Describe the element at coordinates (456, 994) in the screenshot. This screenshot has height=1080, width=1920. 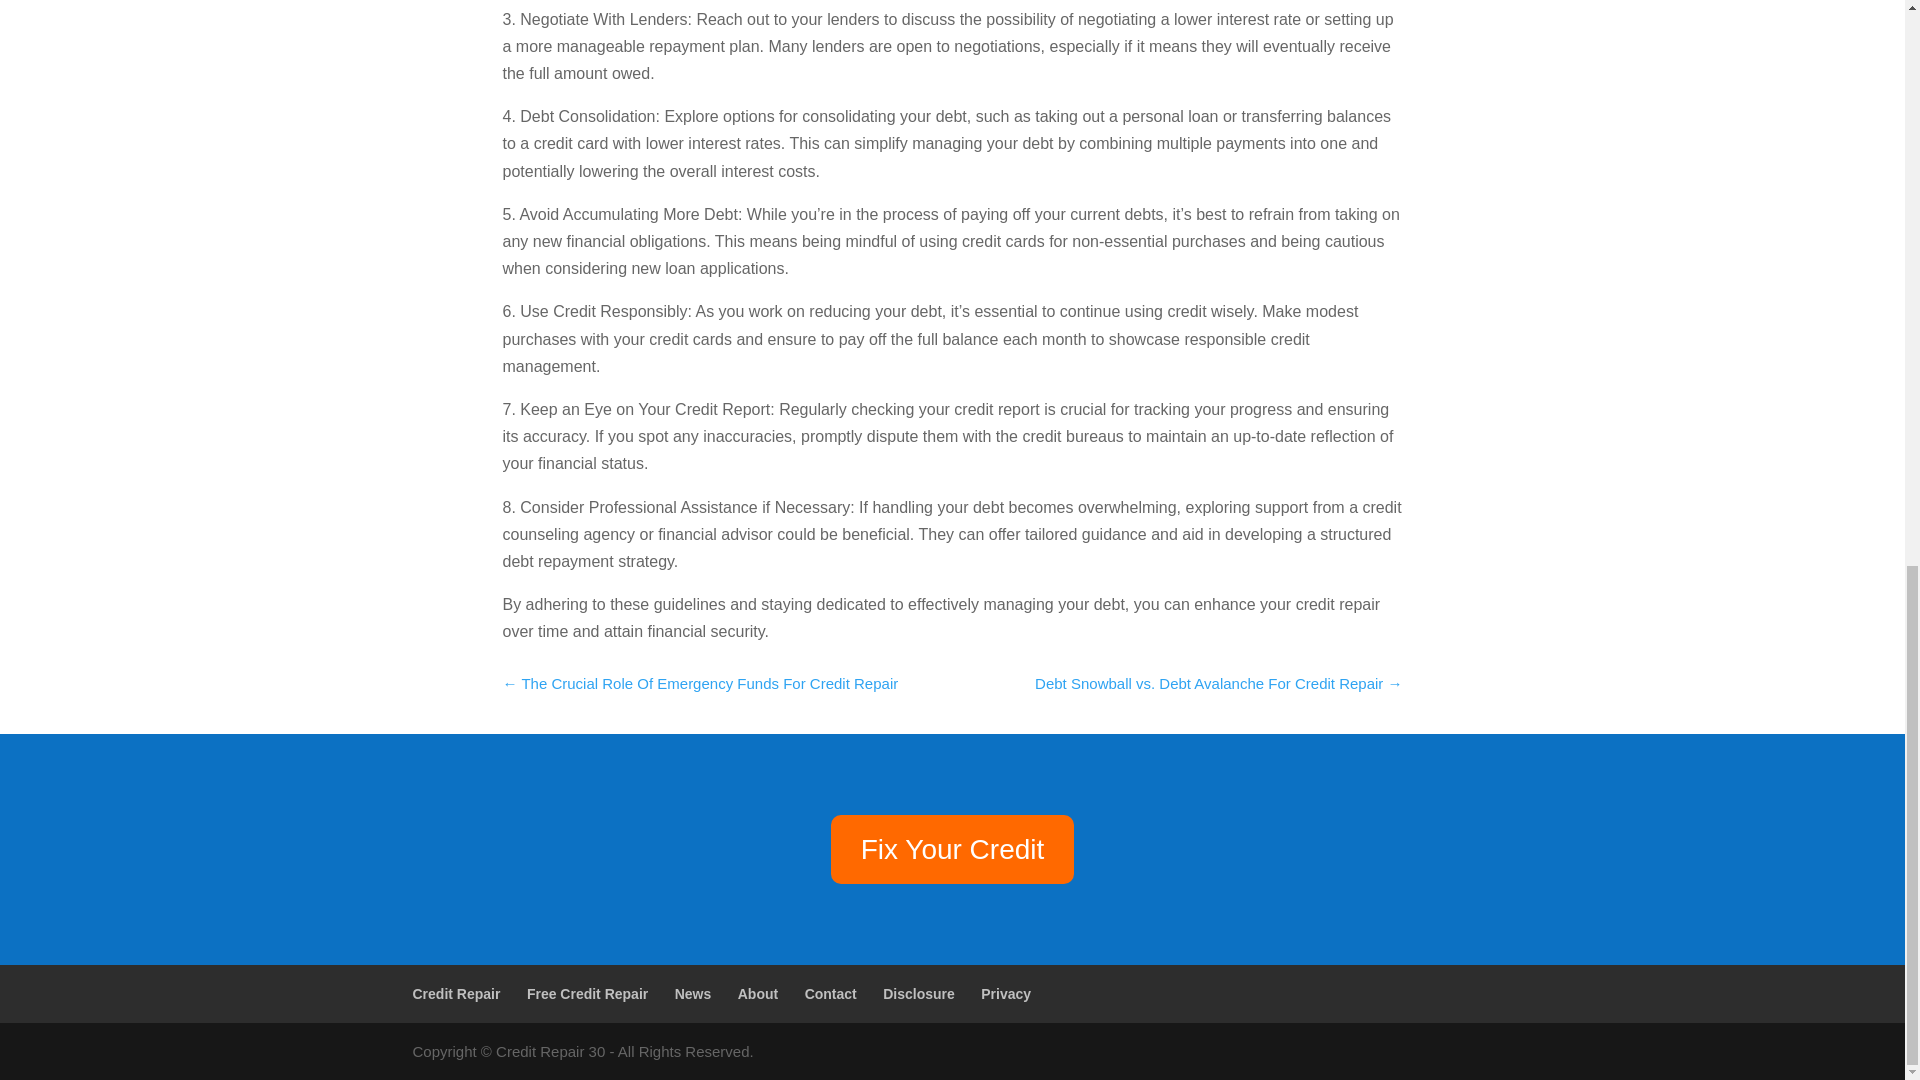
I see `Credit Repair` at that location.